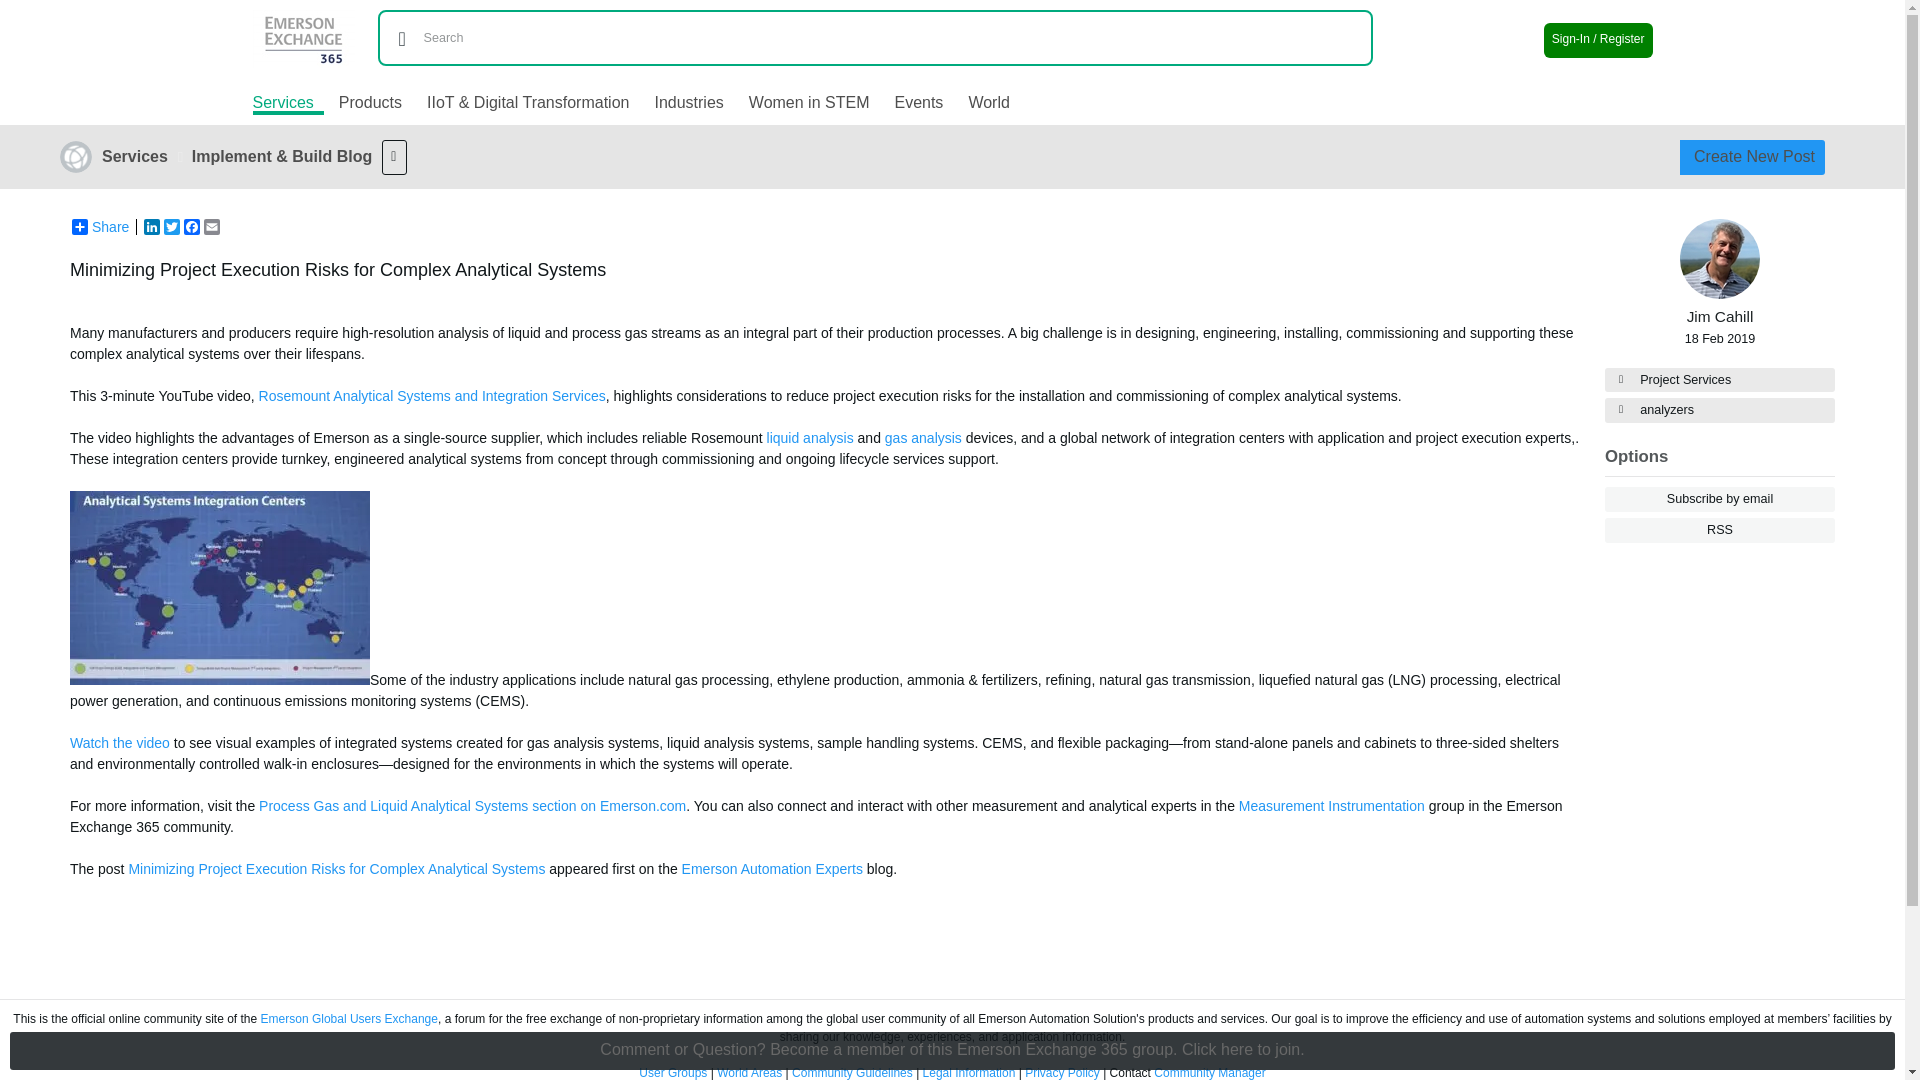  What do you see at coordinates (370, 102) in the screenshot?
I see `Products` at bounding box center [370, 102].